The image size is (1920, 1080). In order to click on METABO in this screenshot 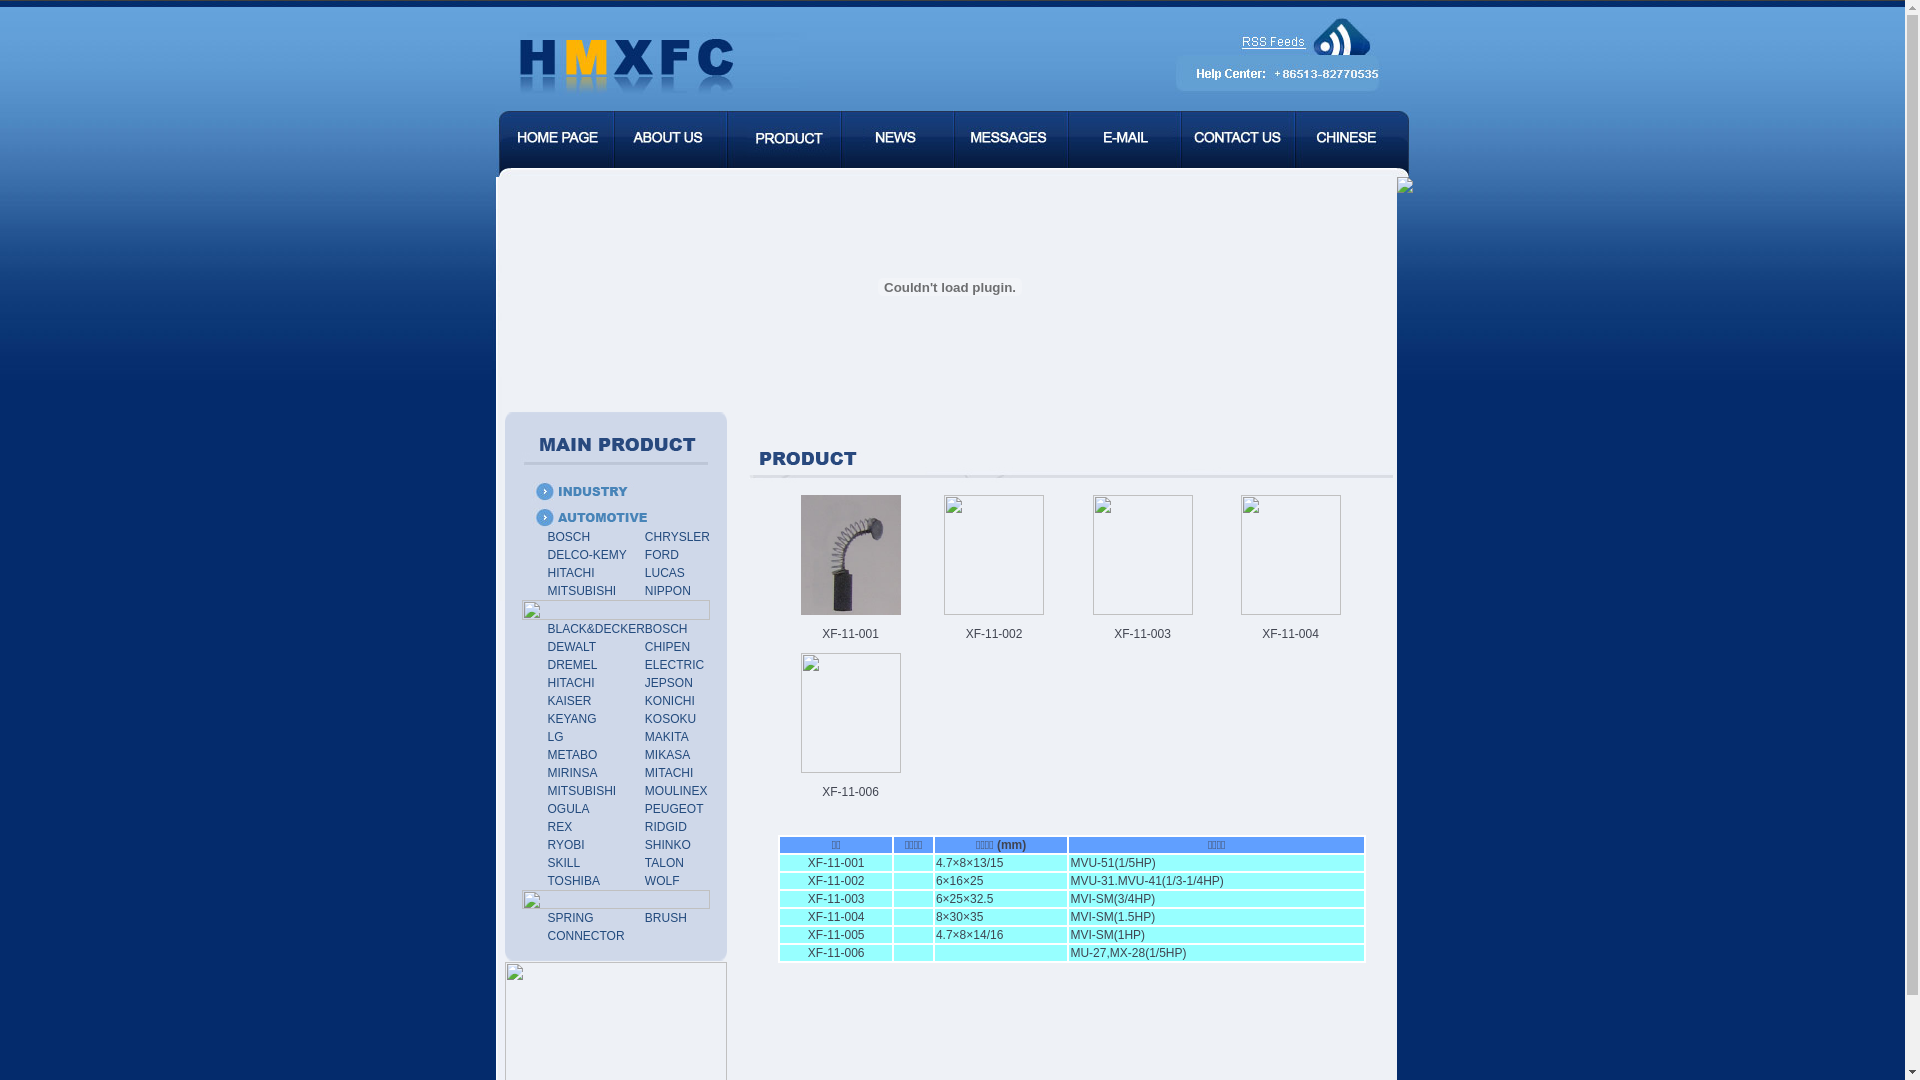, I will do `click(572, 754)`.